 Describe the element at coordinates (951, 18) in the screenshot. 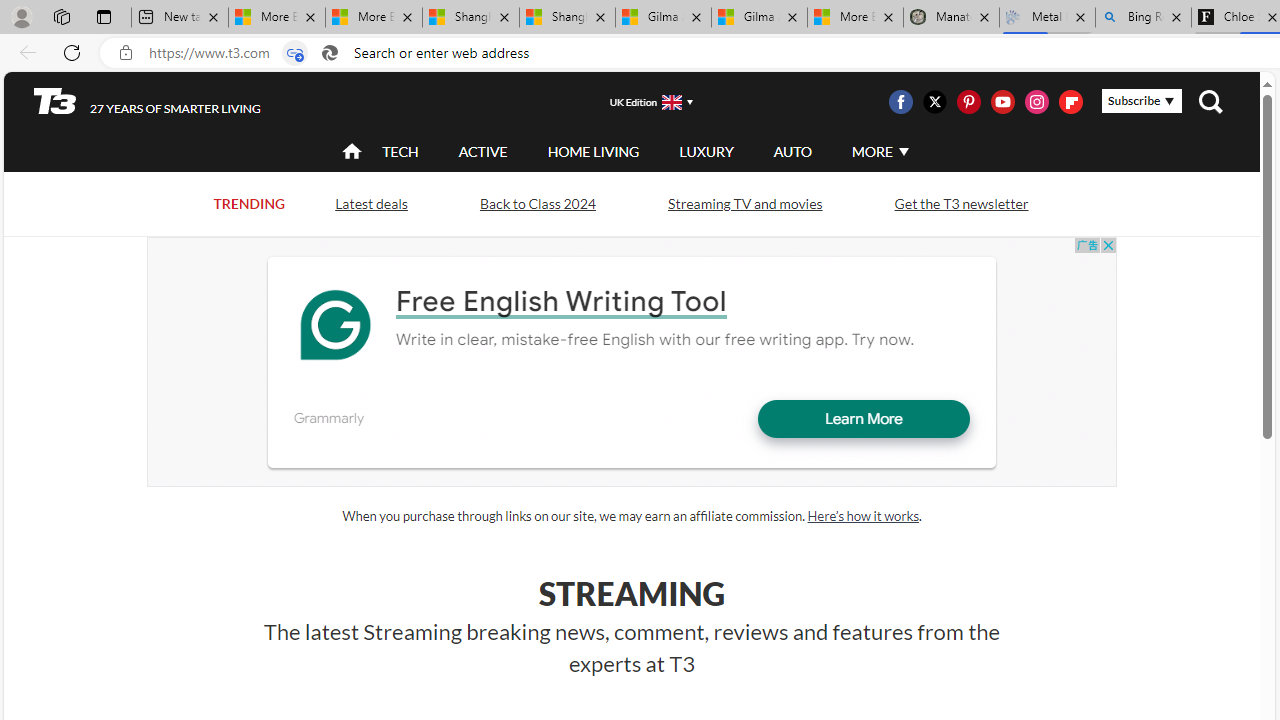

I see `Manatee Mortality Statistics | FWC` at that location.